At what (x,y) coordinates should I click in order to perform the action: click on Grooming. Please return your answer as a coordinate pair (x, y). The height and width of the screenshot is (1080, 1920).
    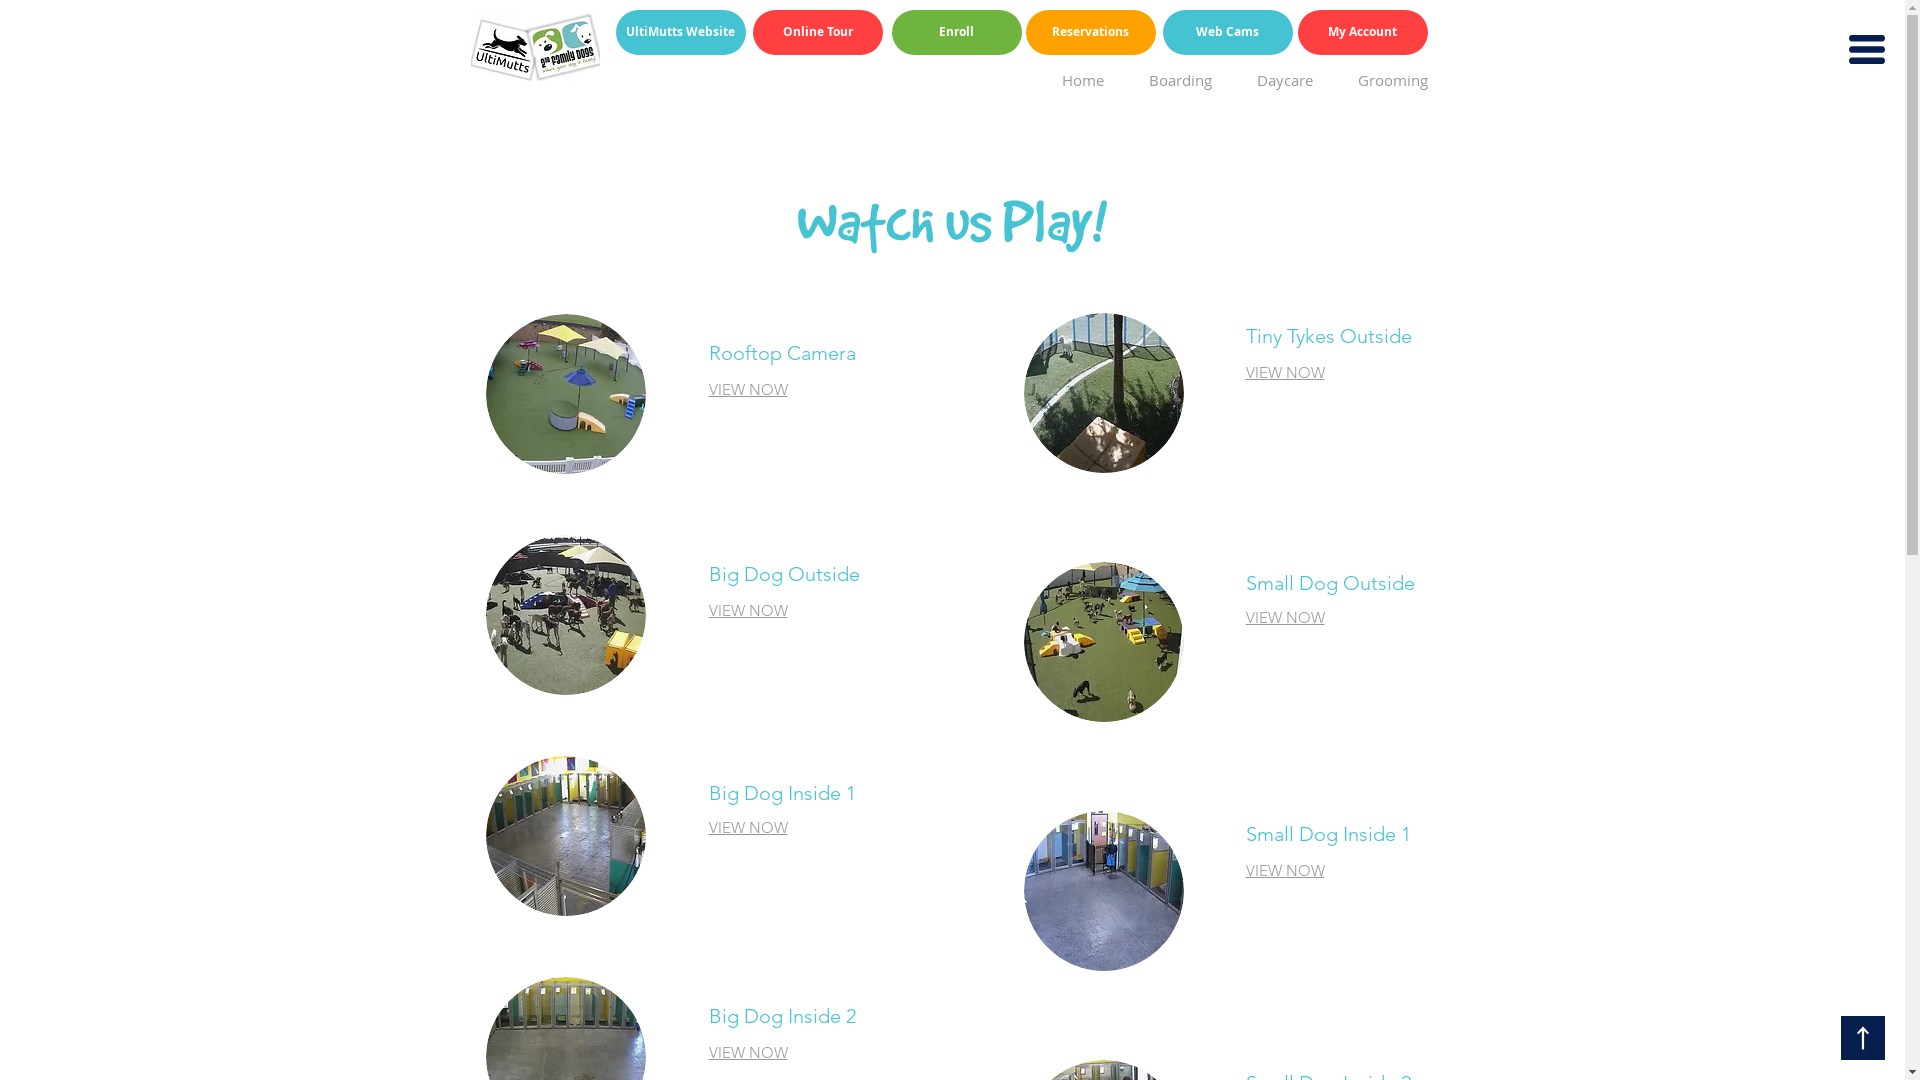
    Looking at the image, I should click on (1386, 80).